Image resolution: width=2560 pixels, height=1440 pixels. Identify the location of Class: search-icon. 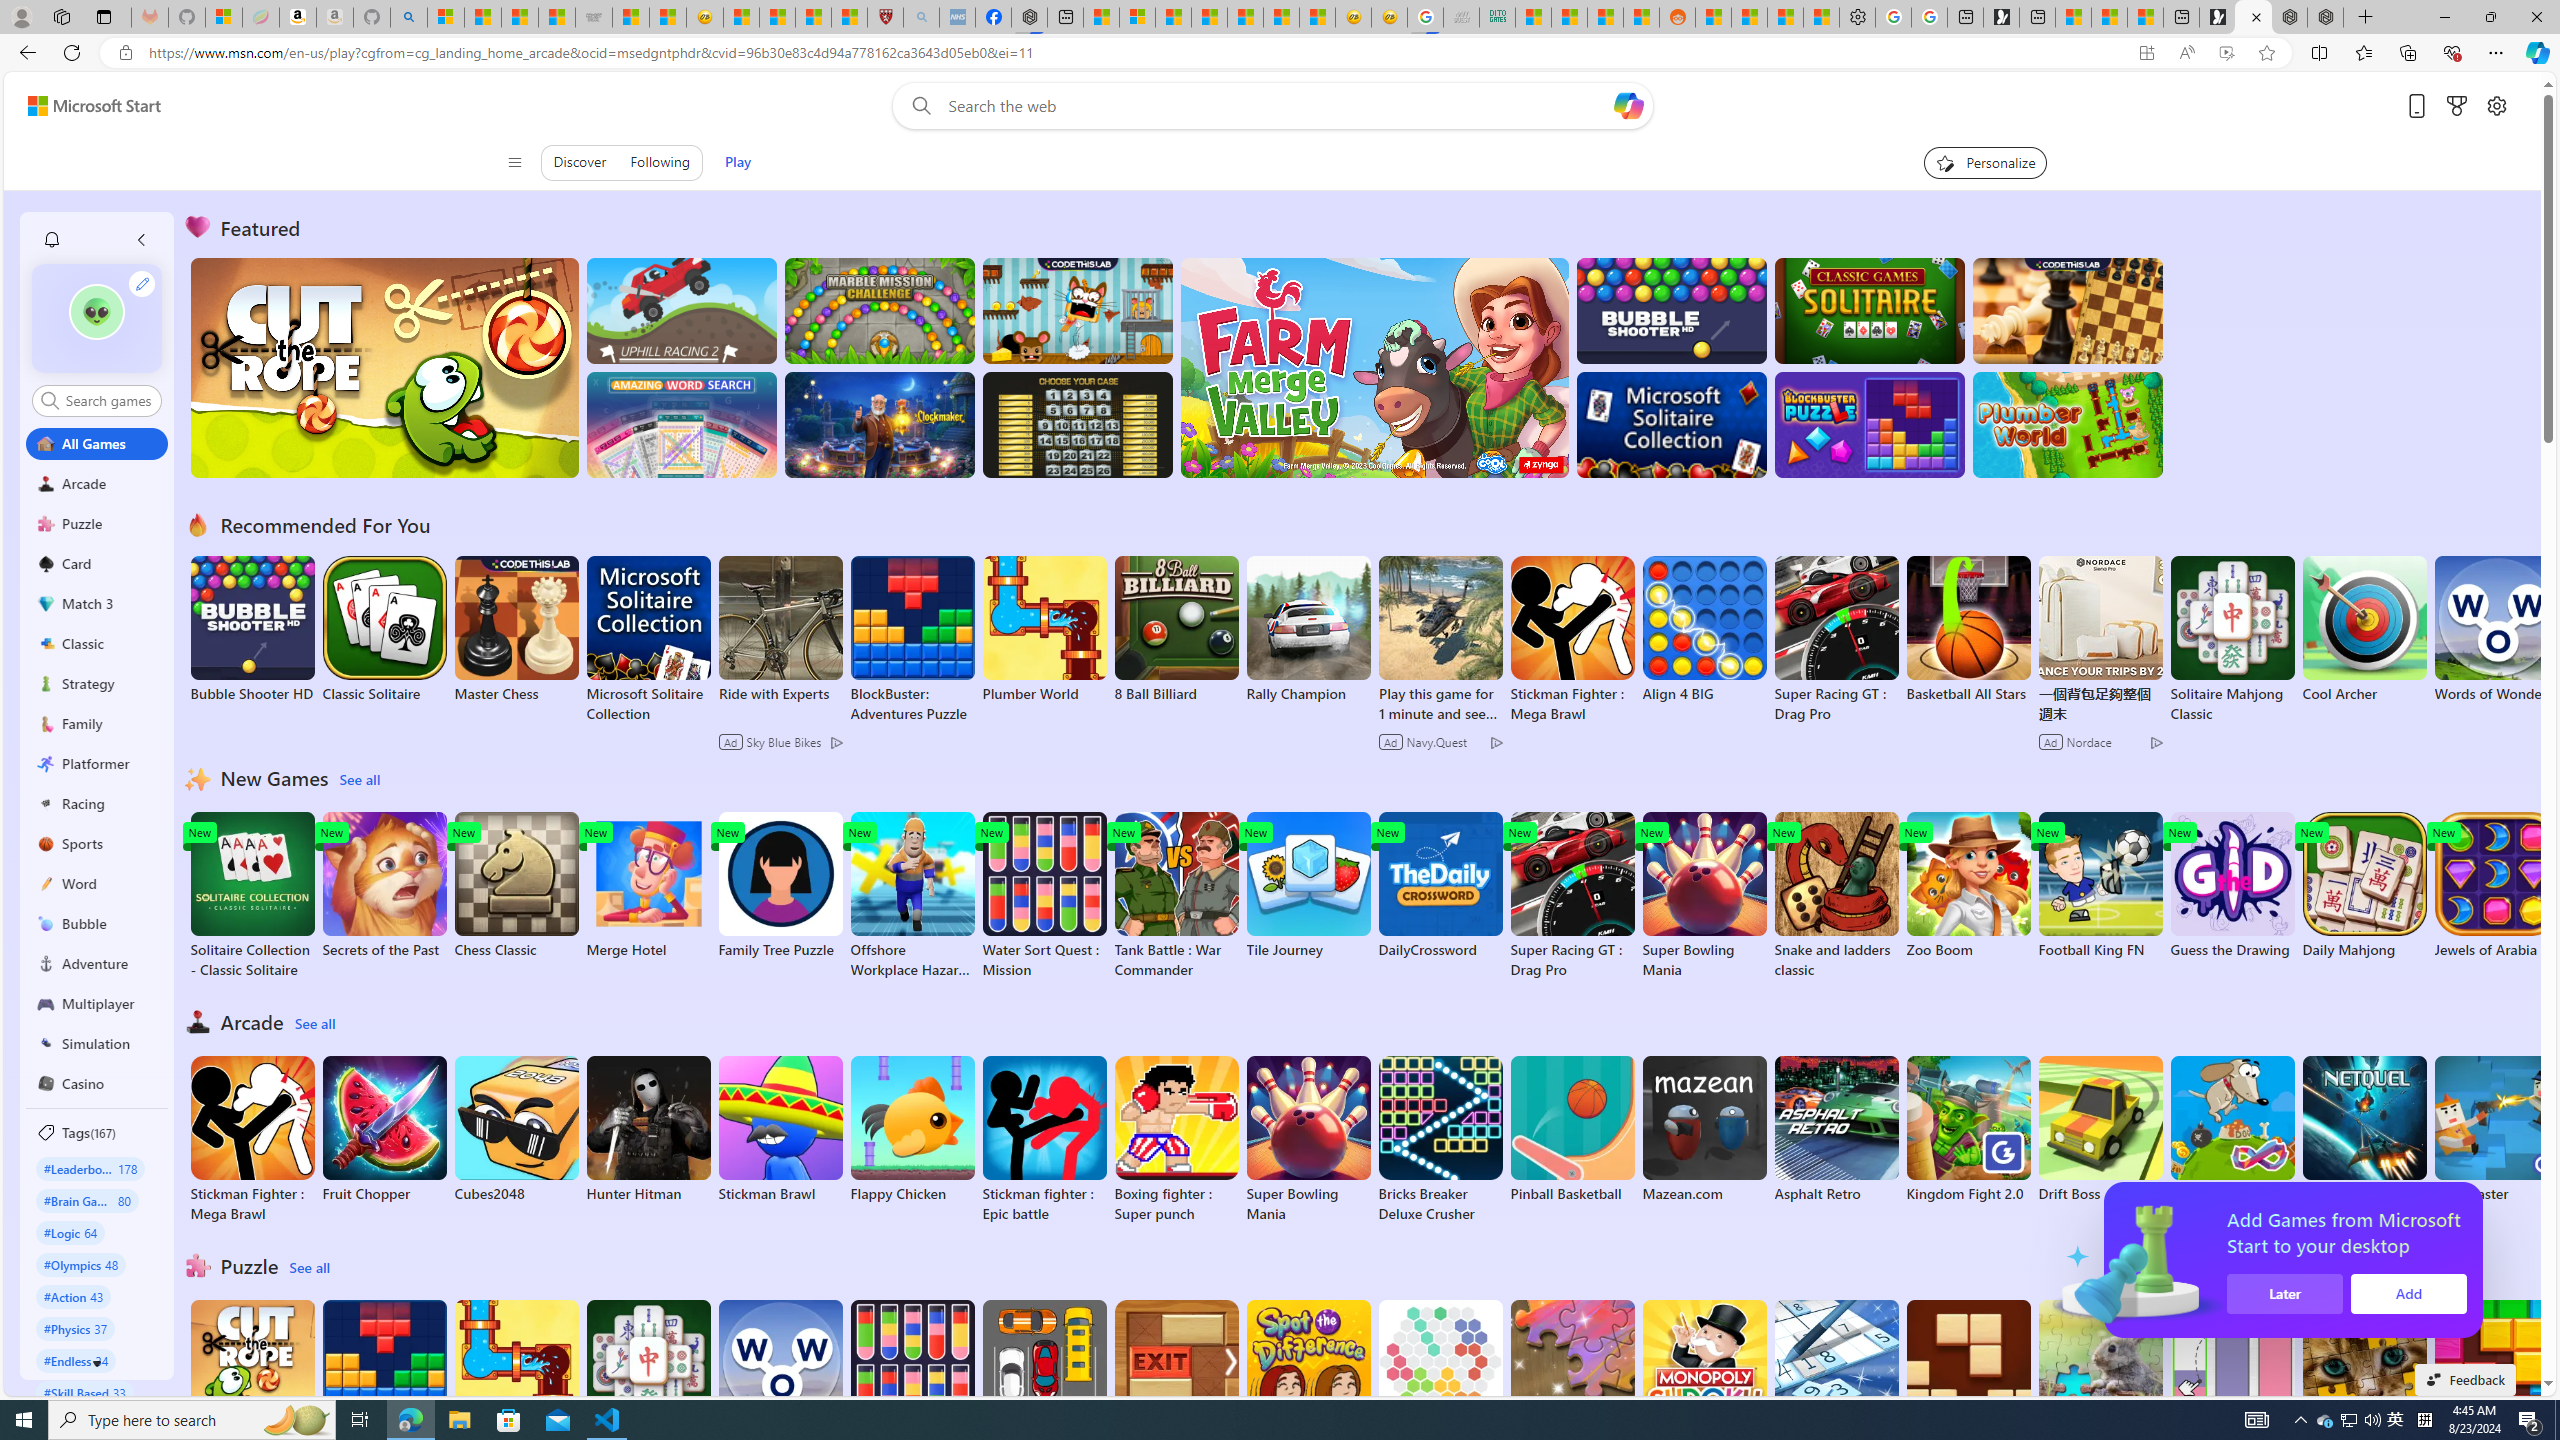
(49, 400).